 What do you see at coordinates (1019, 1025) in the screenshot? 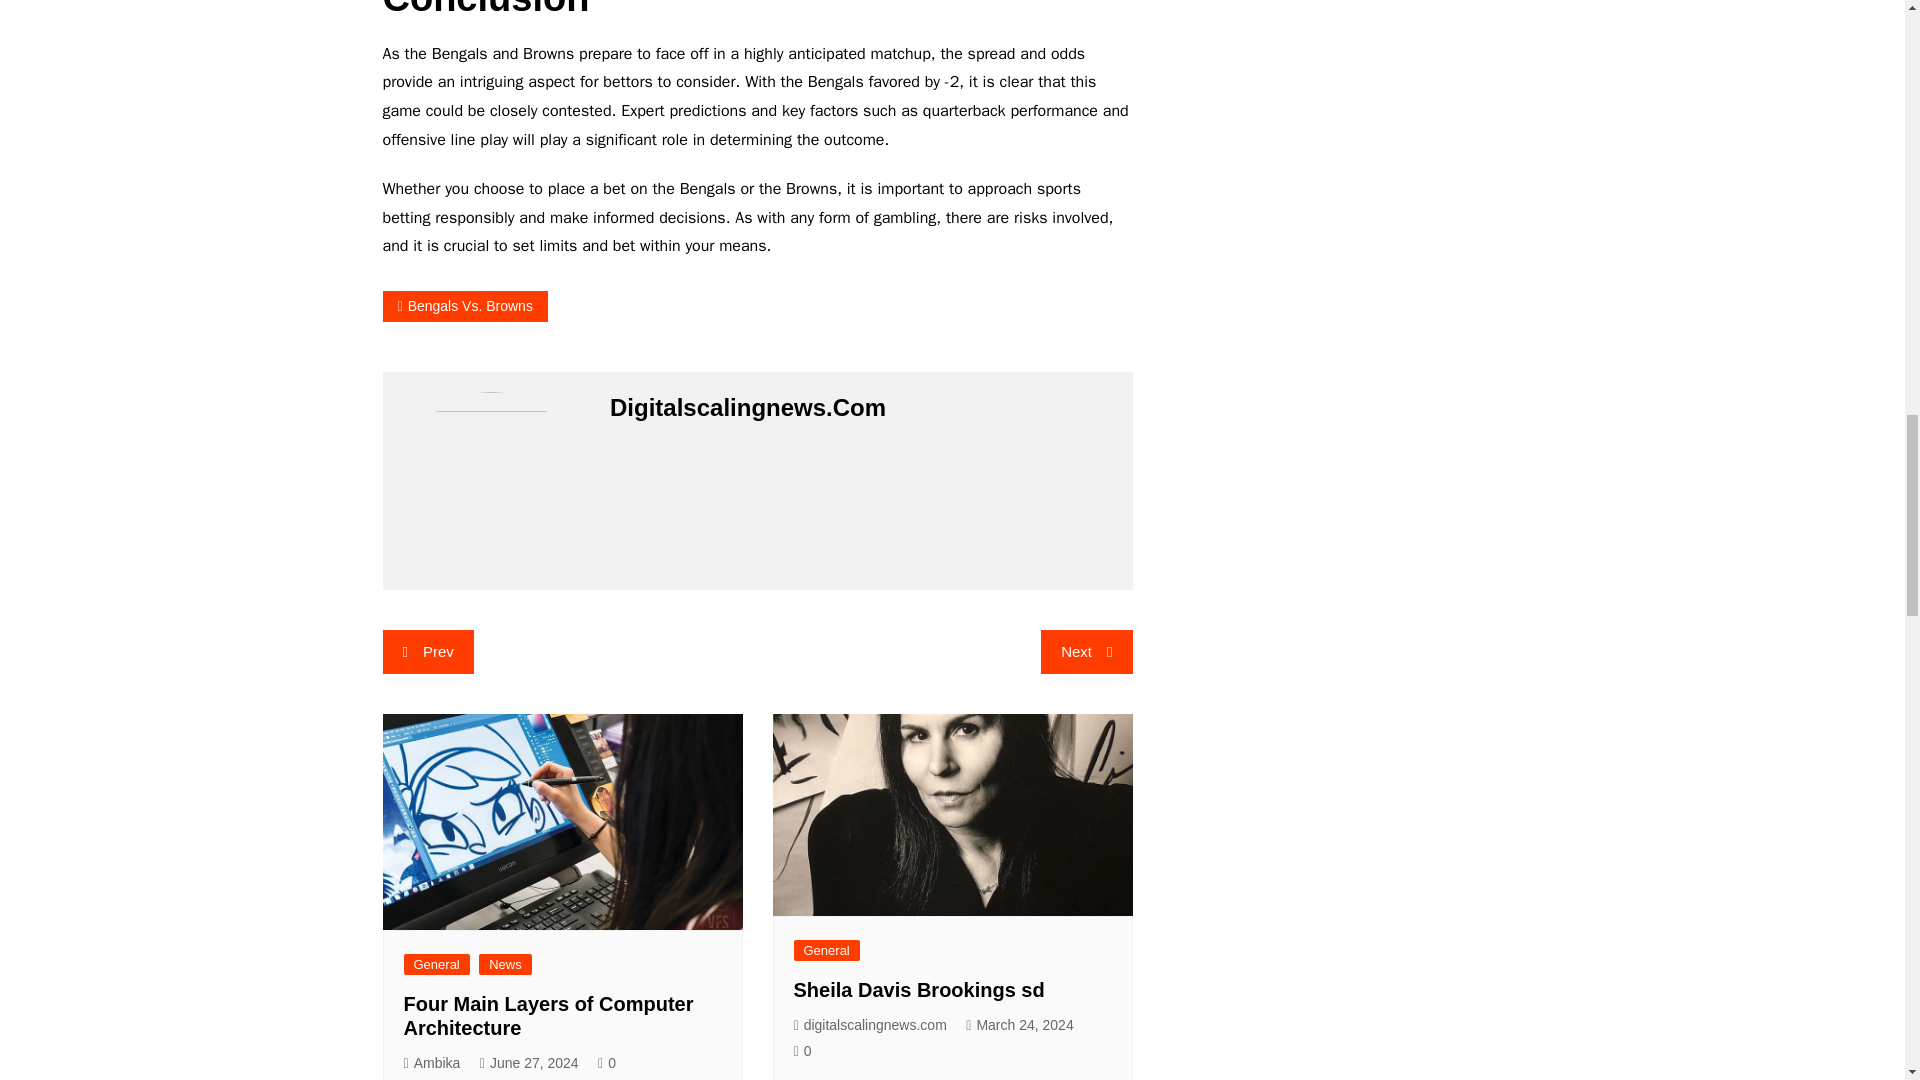
I see `March 24, 2024` at bounding box center [1019, 1025].